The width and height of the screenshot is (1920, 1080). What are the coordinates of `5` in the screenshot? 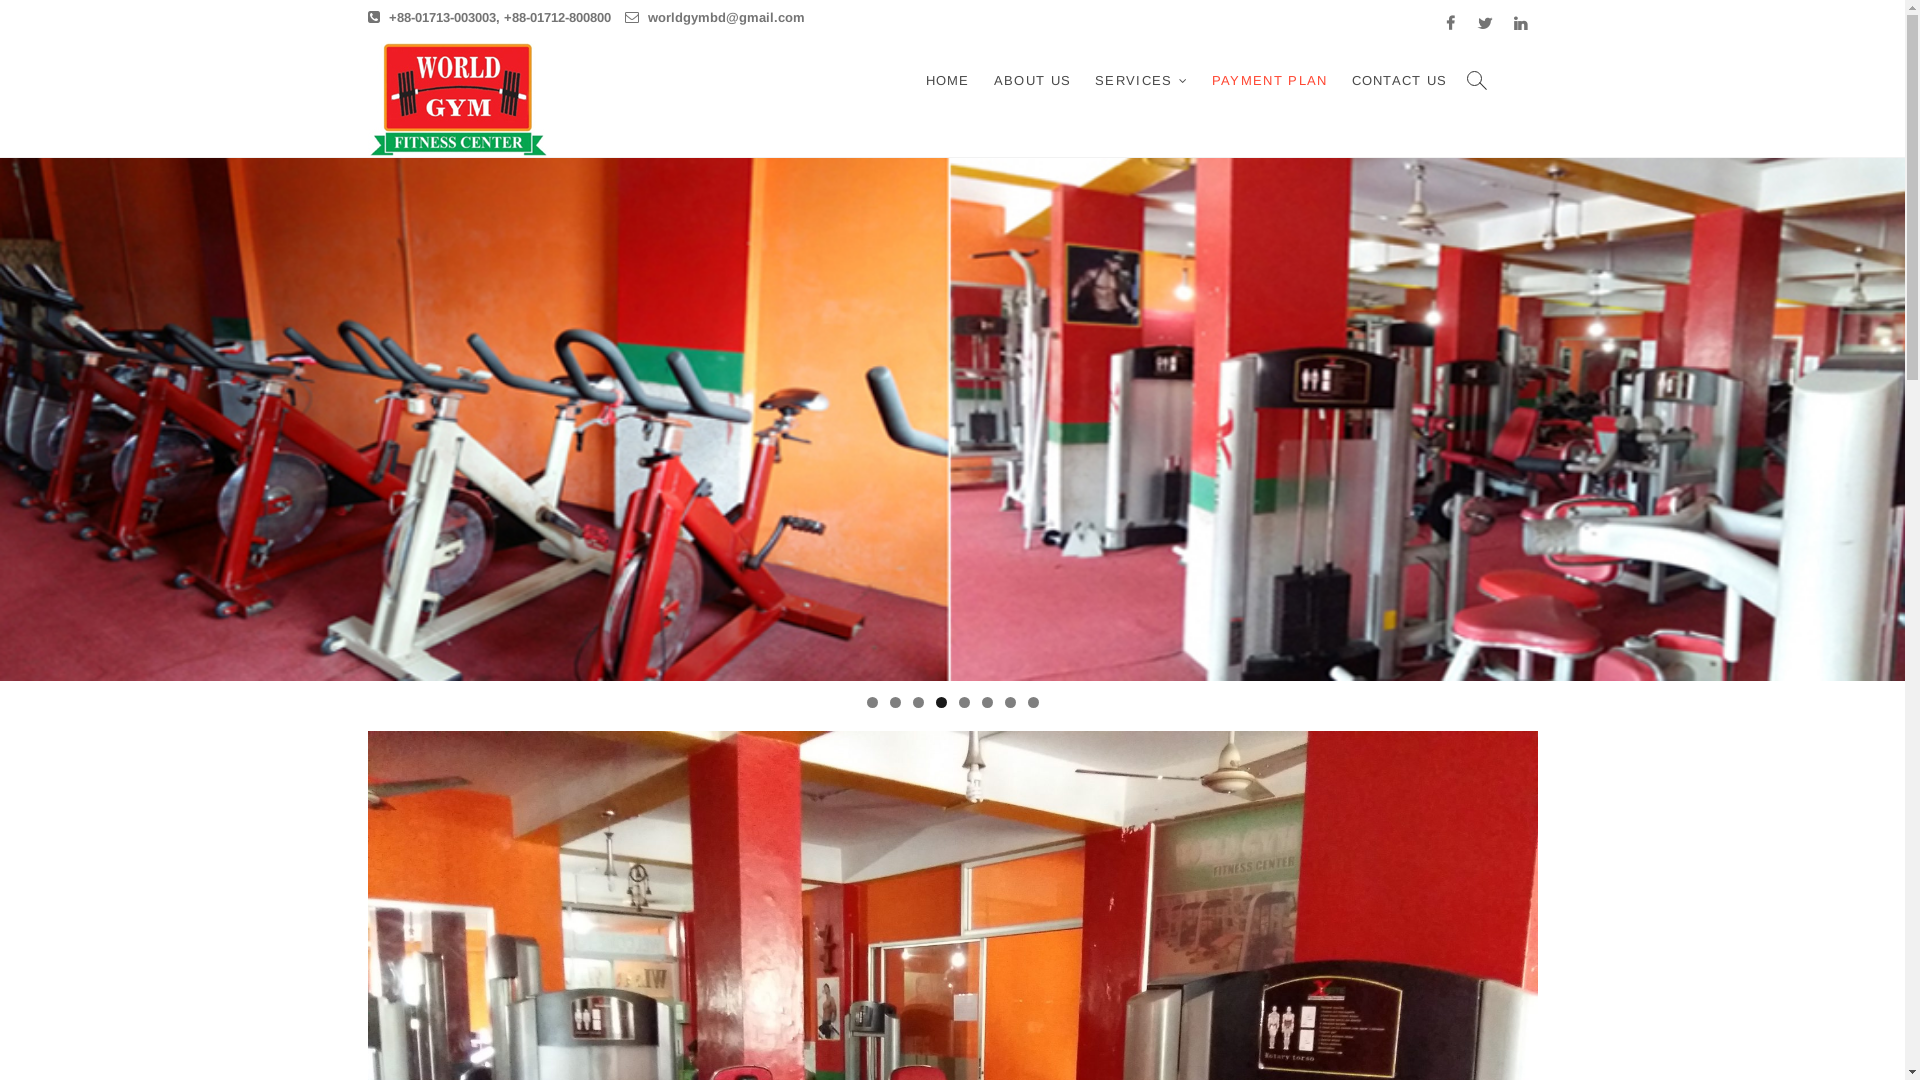 It's located at (963, 702).